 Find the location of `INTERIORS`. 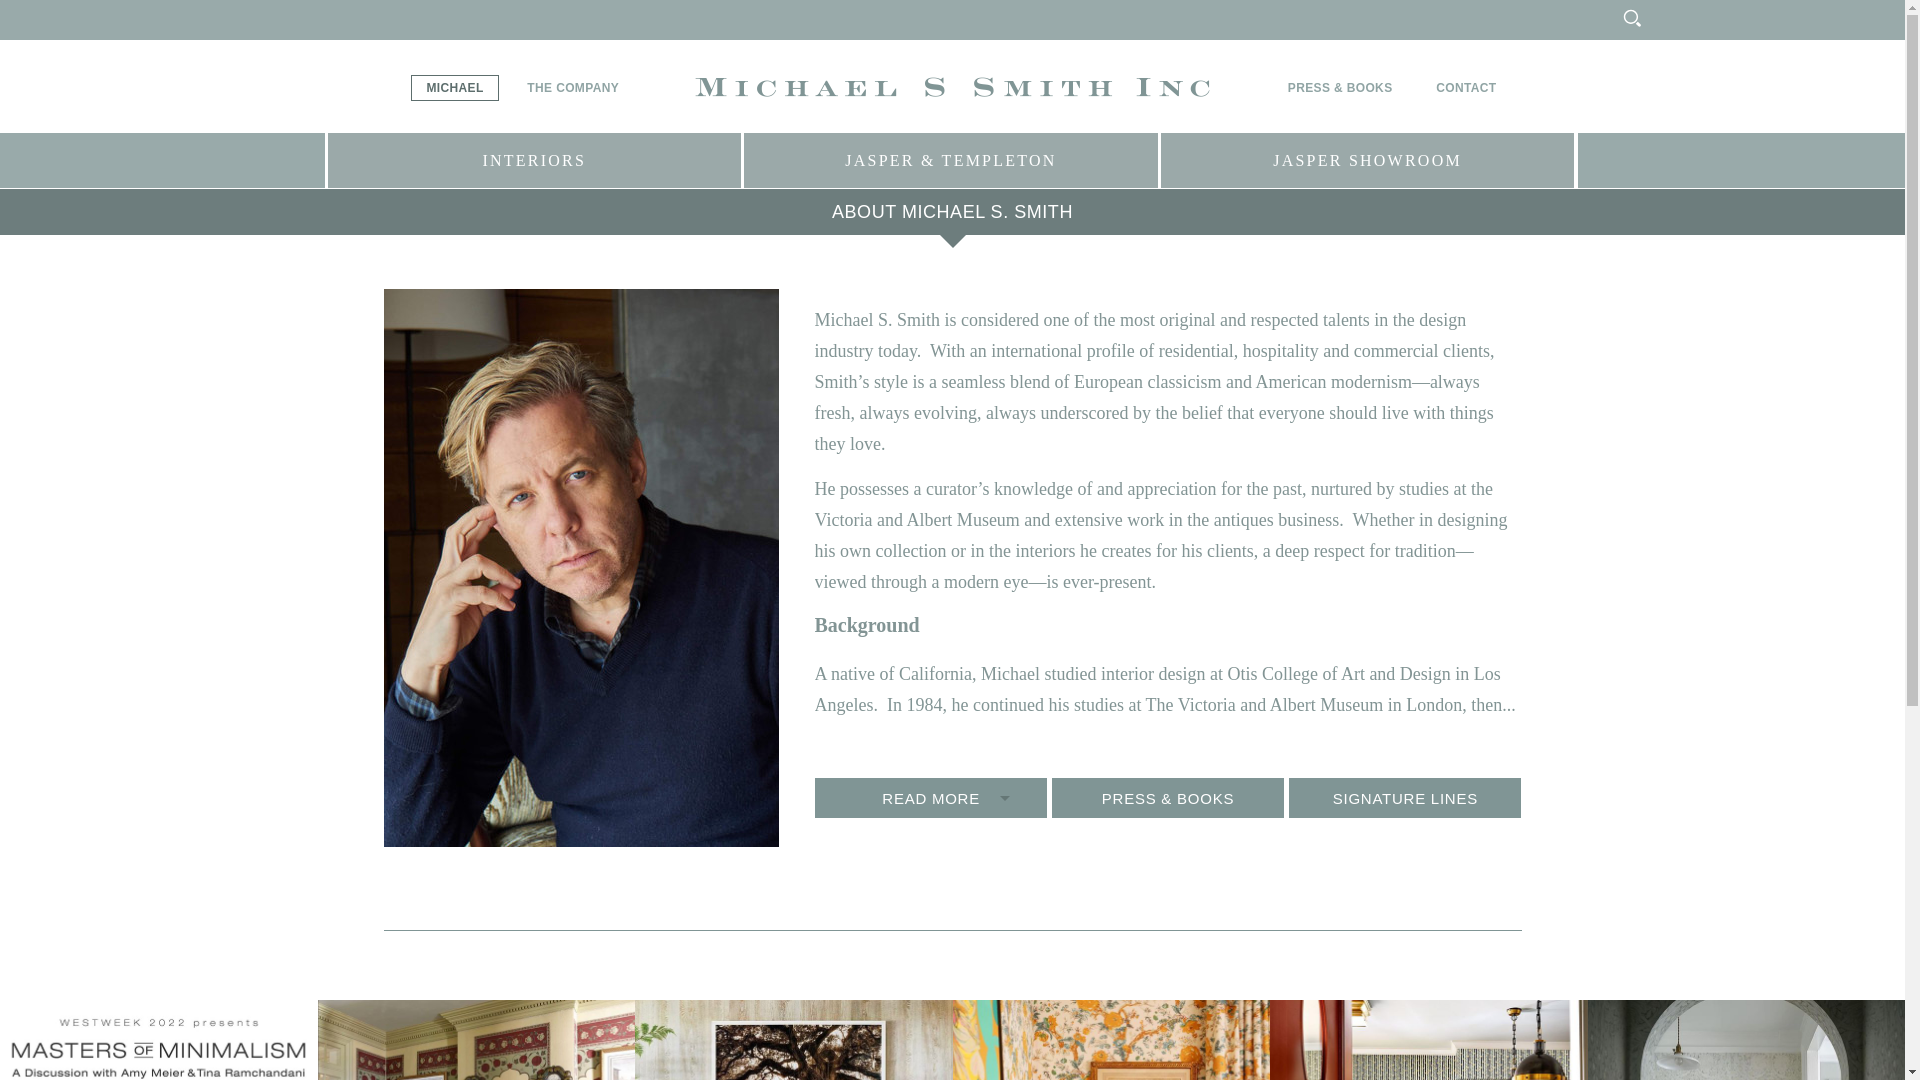

INTERIORS is located at coordinates (534, 160).